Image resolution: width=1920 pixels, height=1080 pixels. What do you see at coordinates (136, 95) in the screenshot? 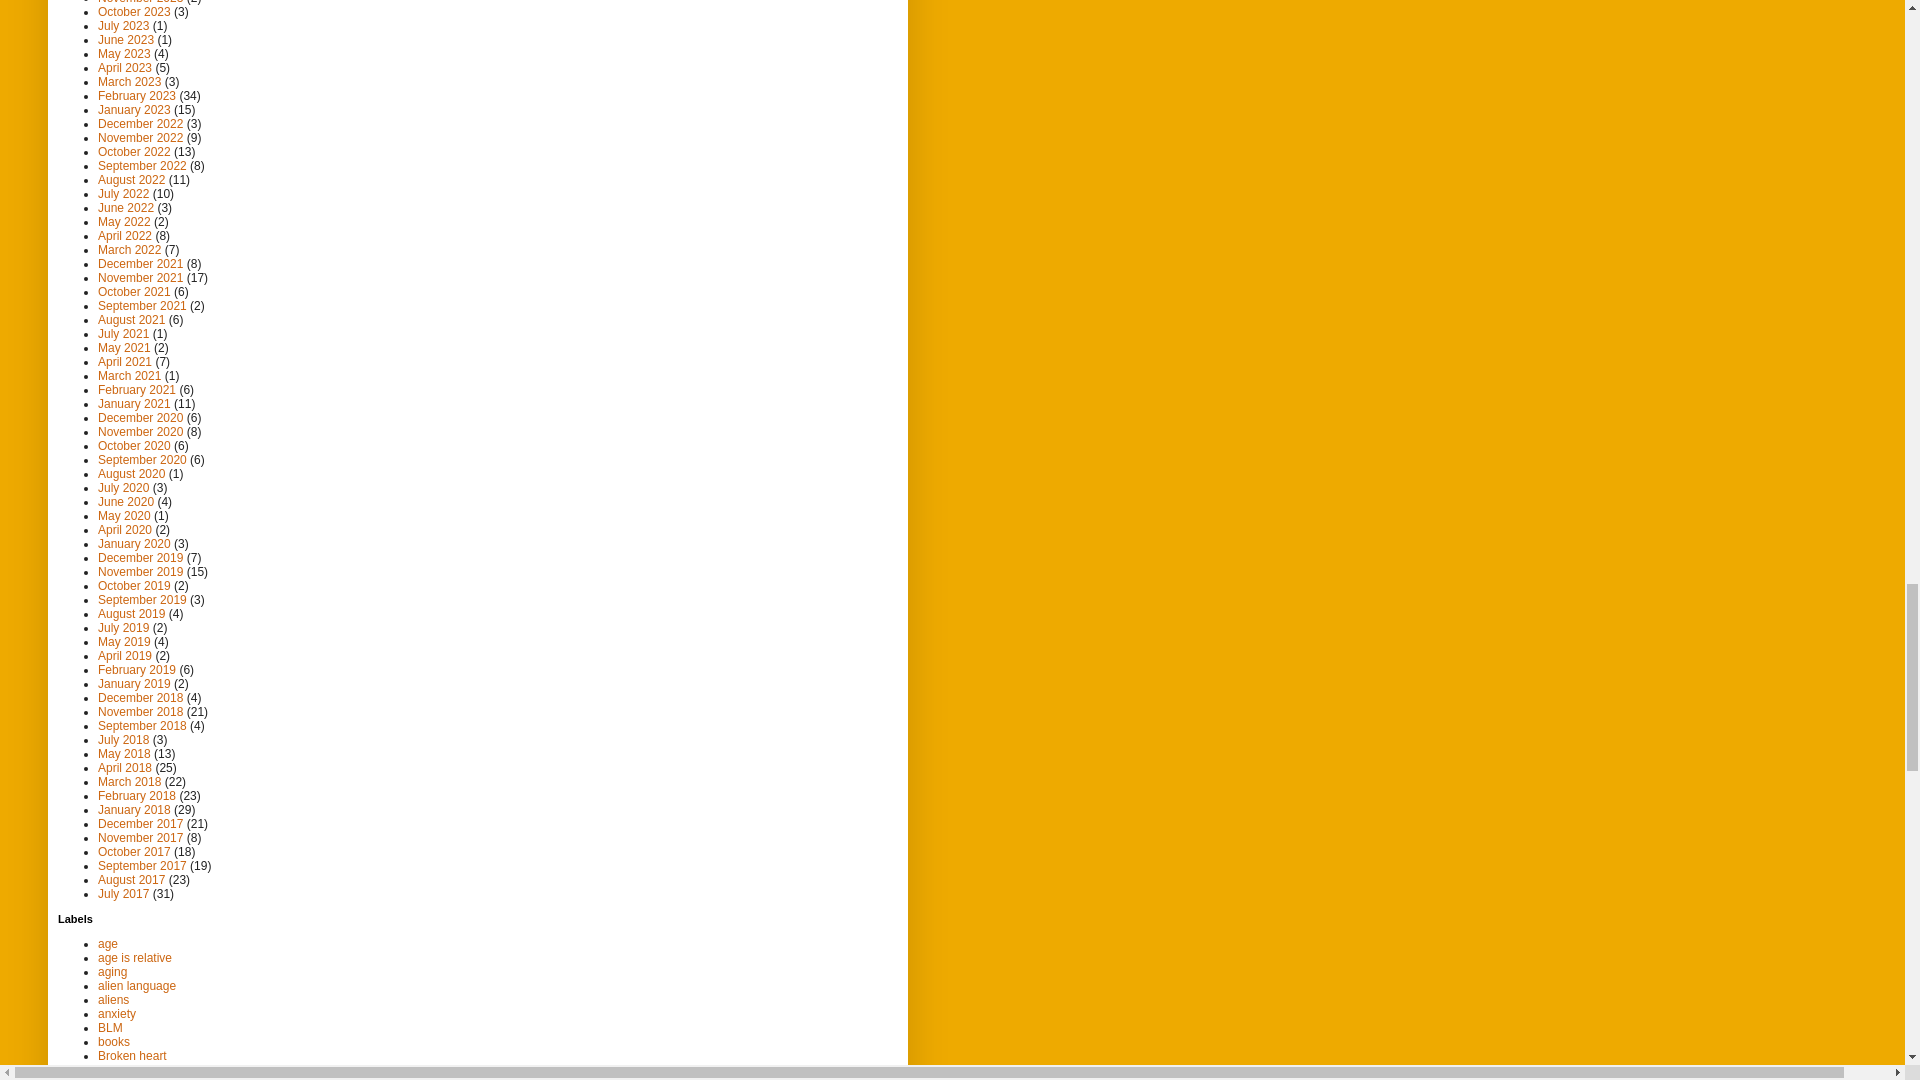
I see `February 2023` at bounding box center [136, 95].